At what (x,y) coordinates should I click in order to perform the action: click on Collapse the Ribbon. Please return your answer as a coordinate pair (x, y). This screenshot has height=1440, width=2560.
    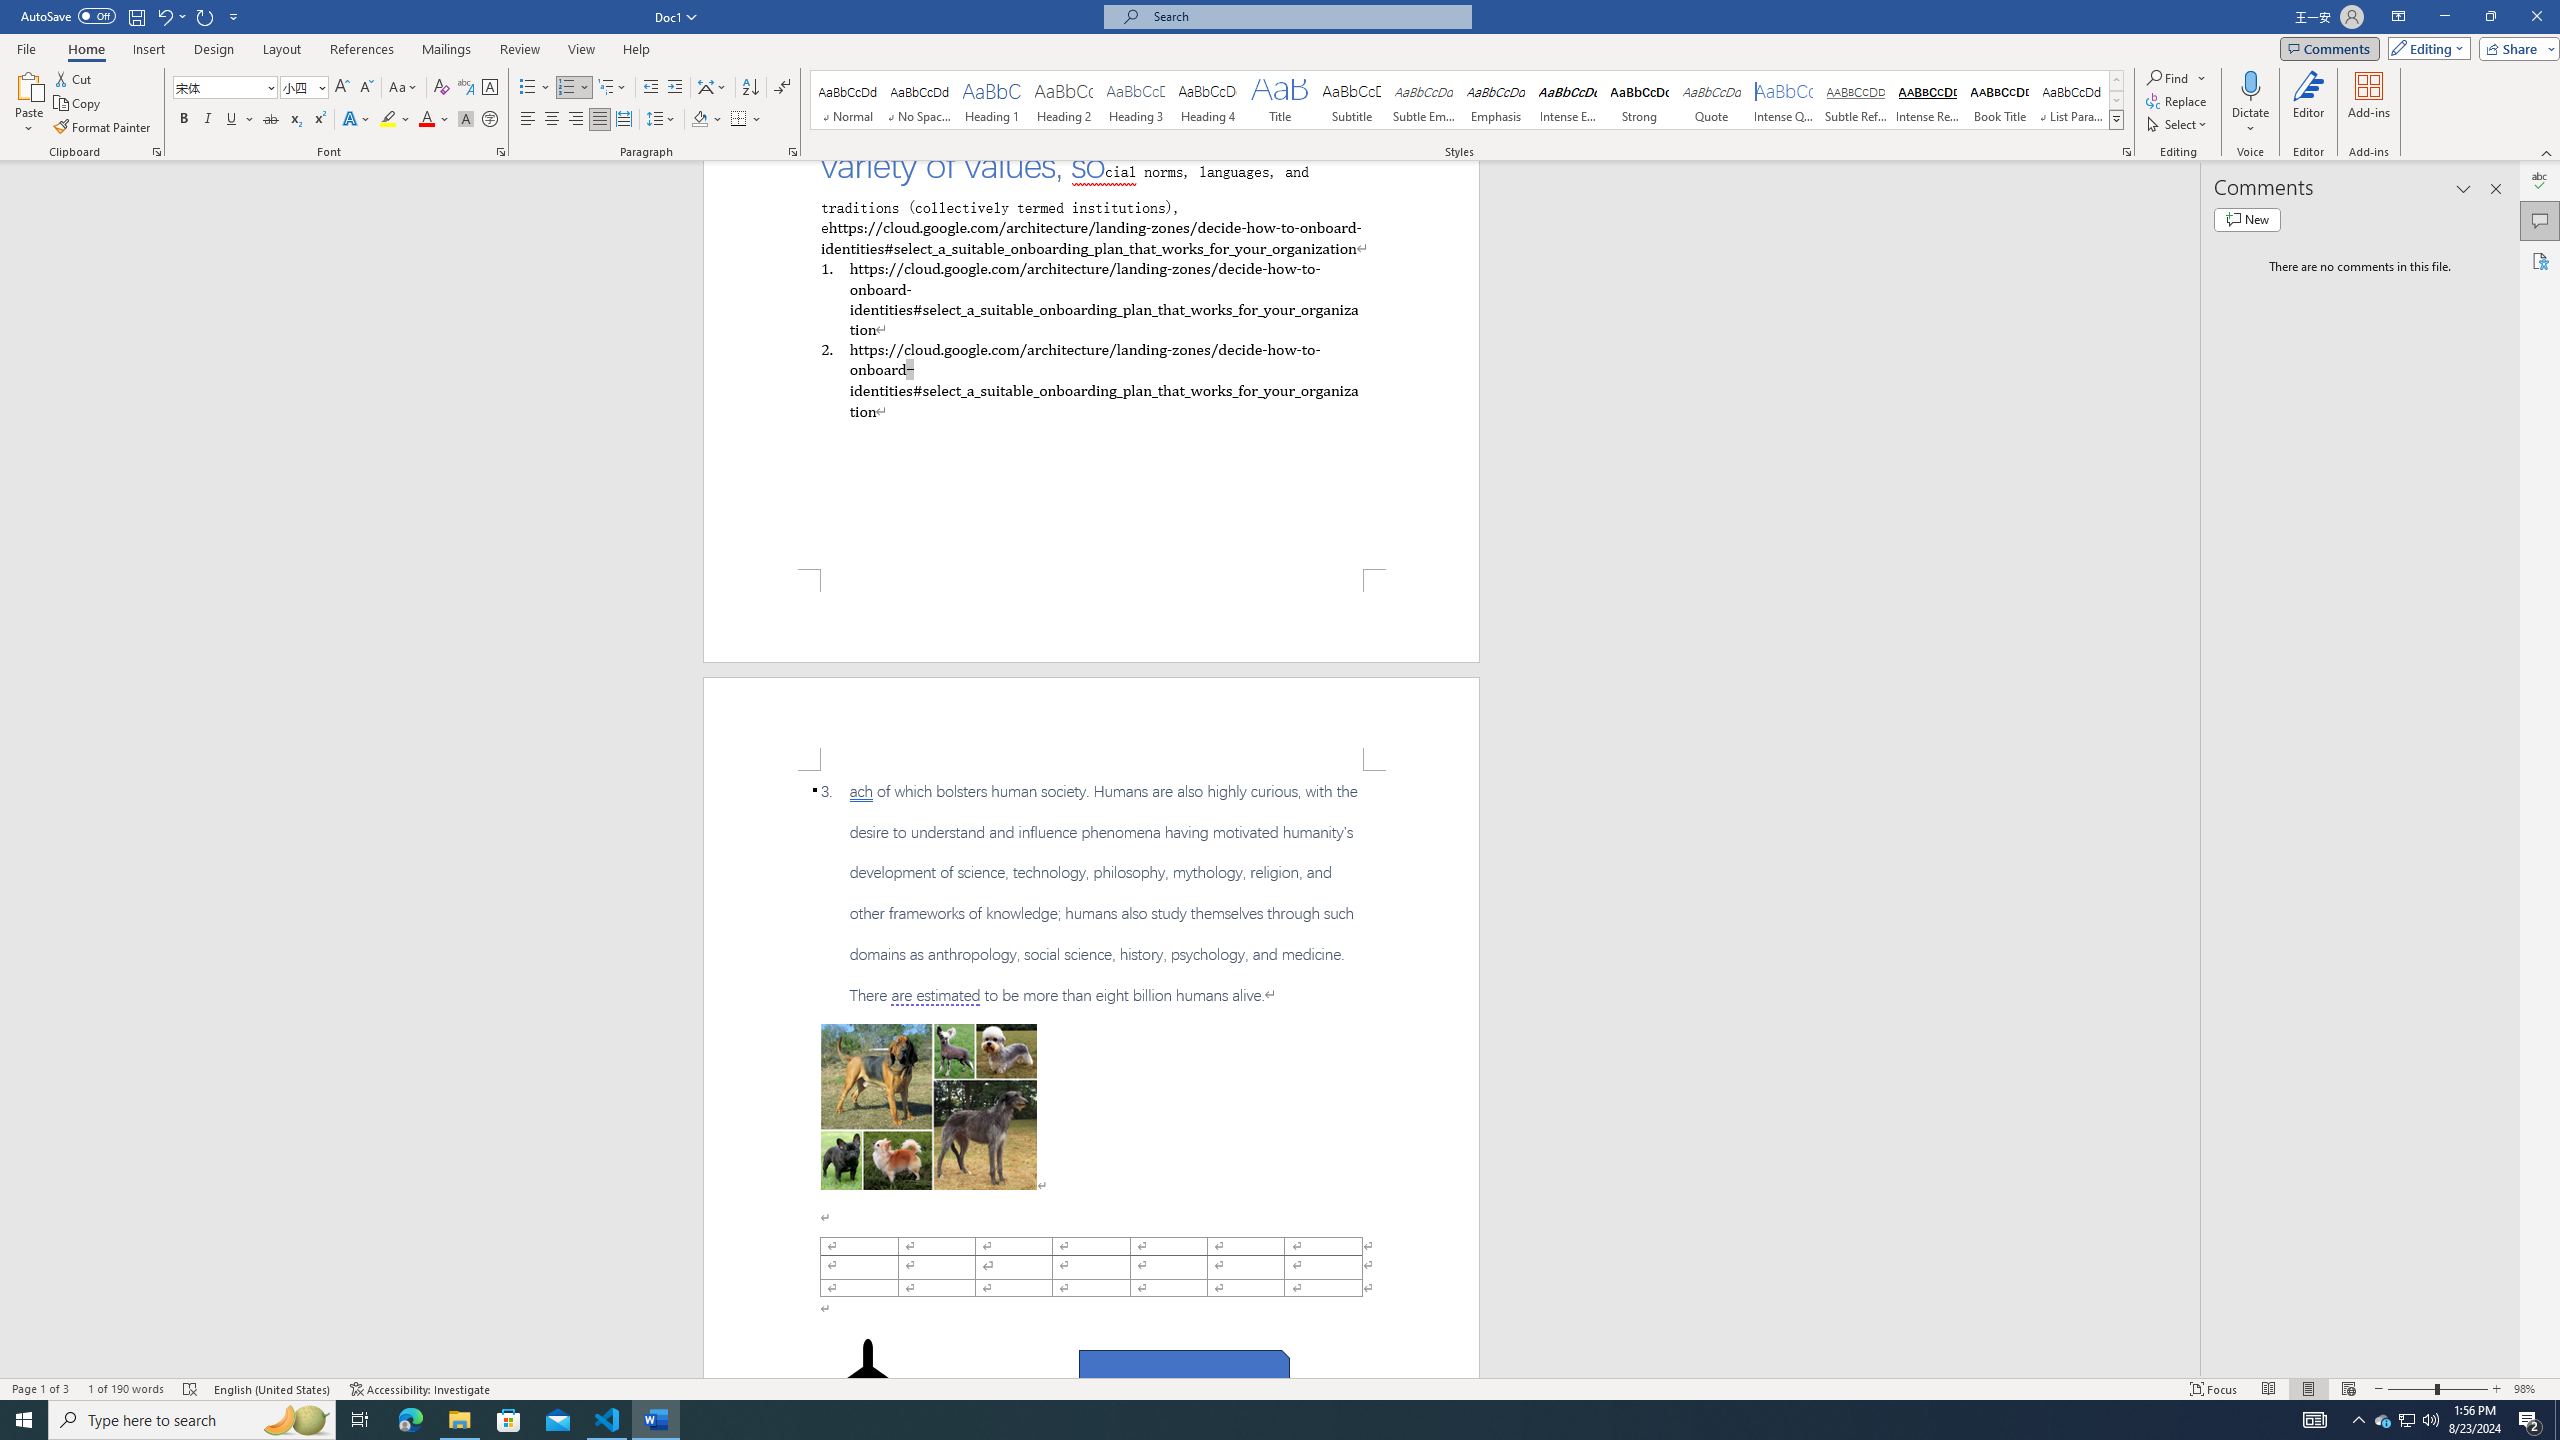
    Looking at the image, I should click on (2547, 152).